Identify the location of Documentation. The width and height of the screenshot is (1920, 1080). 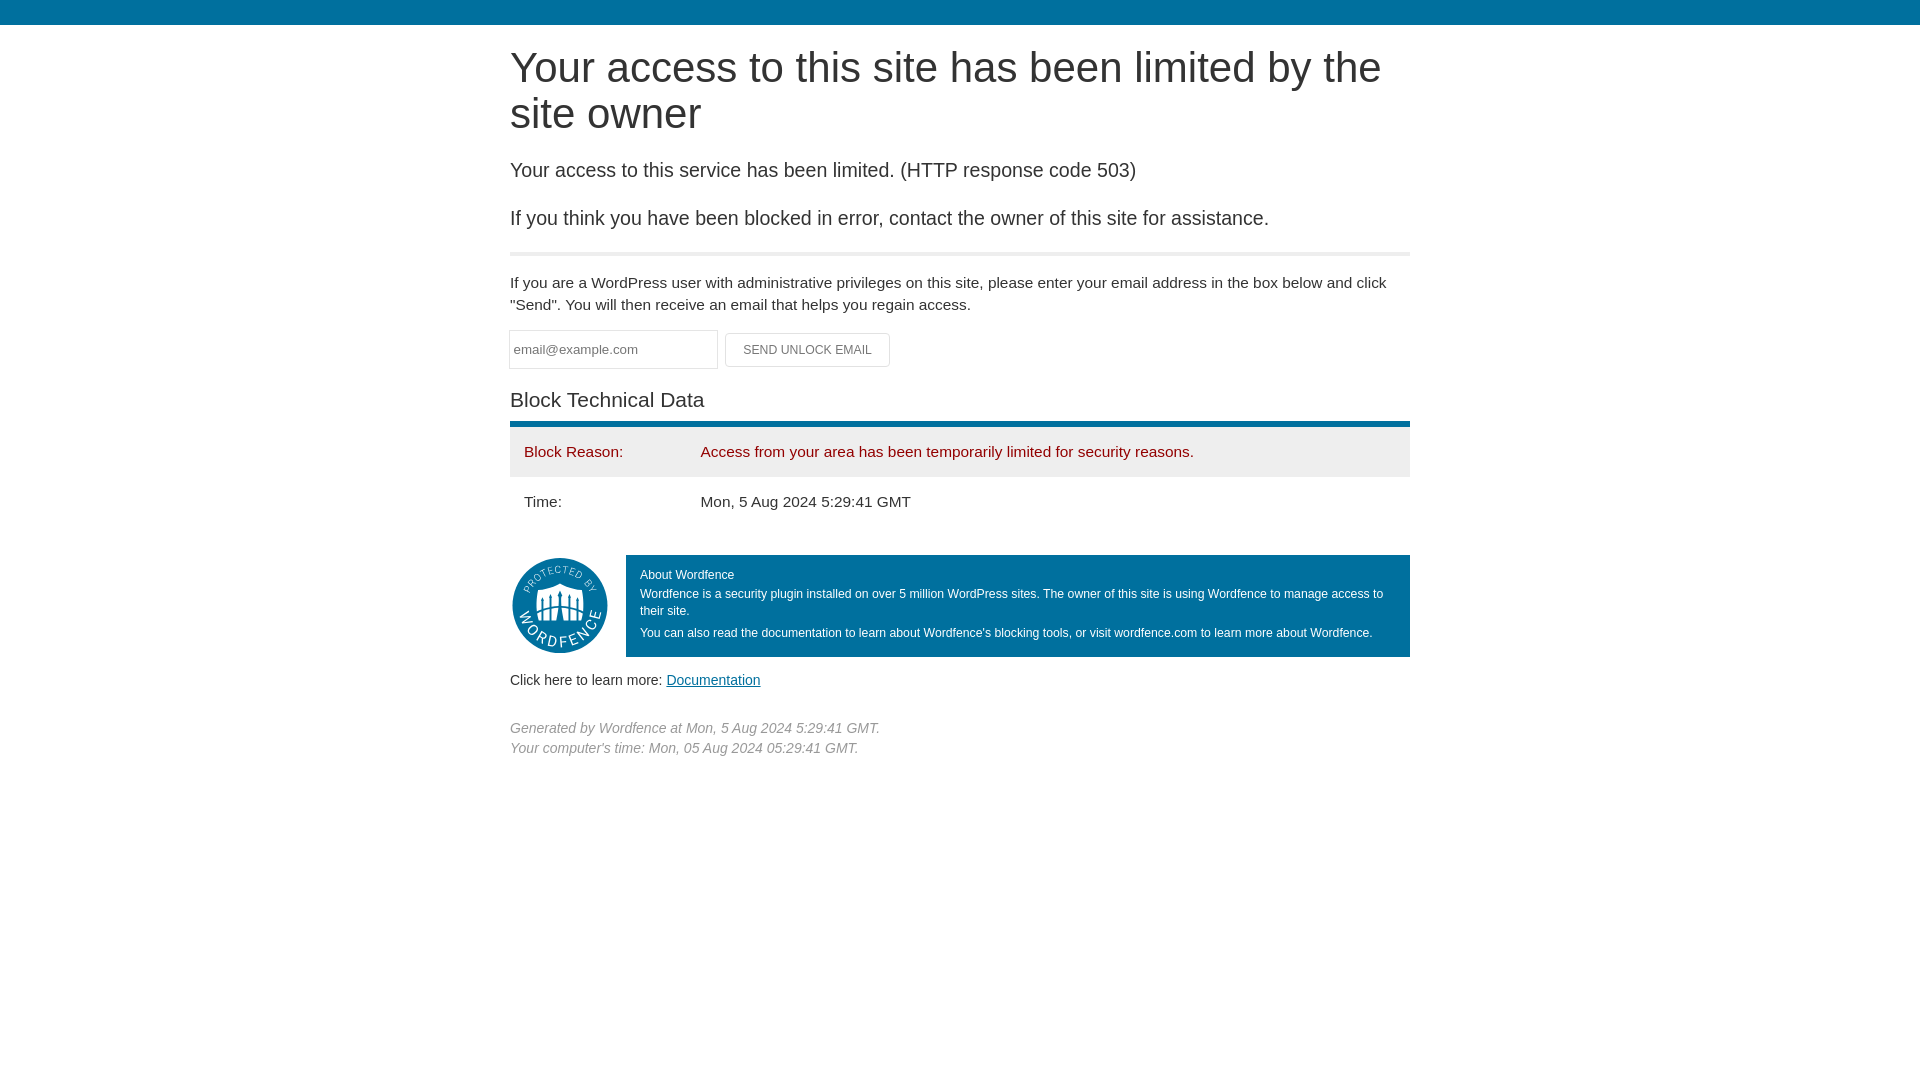
(713, 679).